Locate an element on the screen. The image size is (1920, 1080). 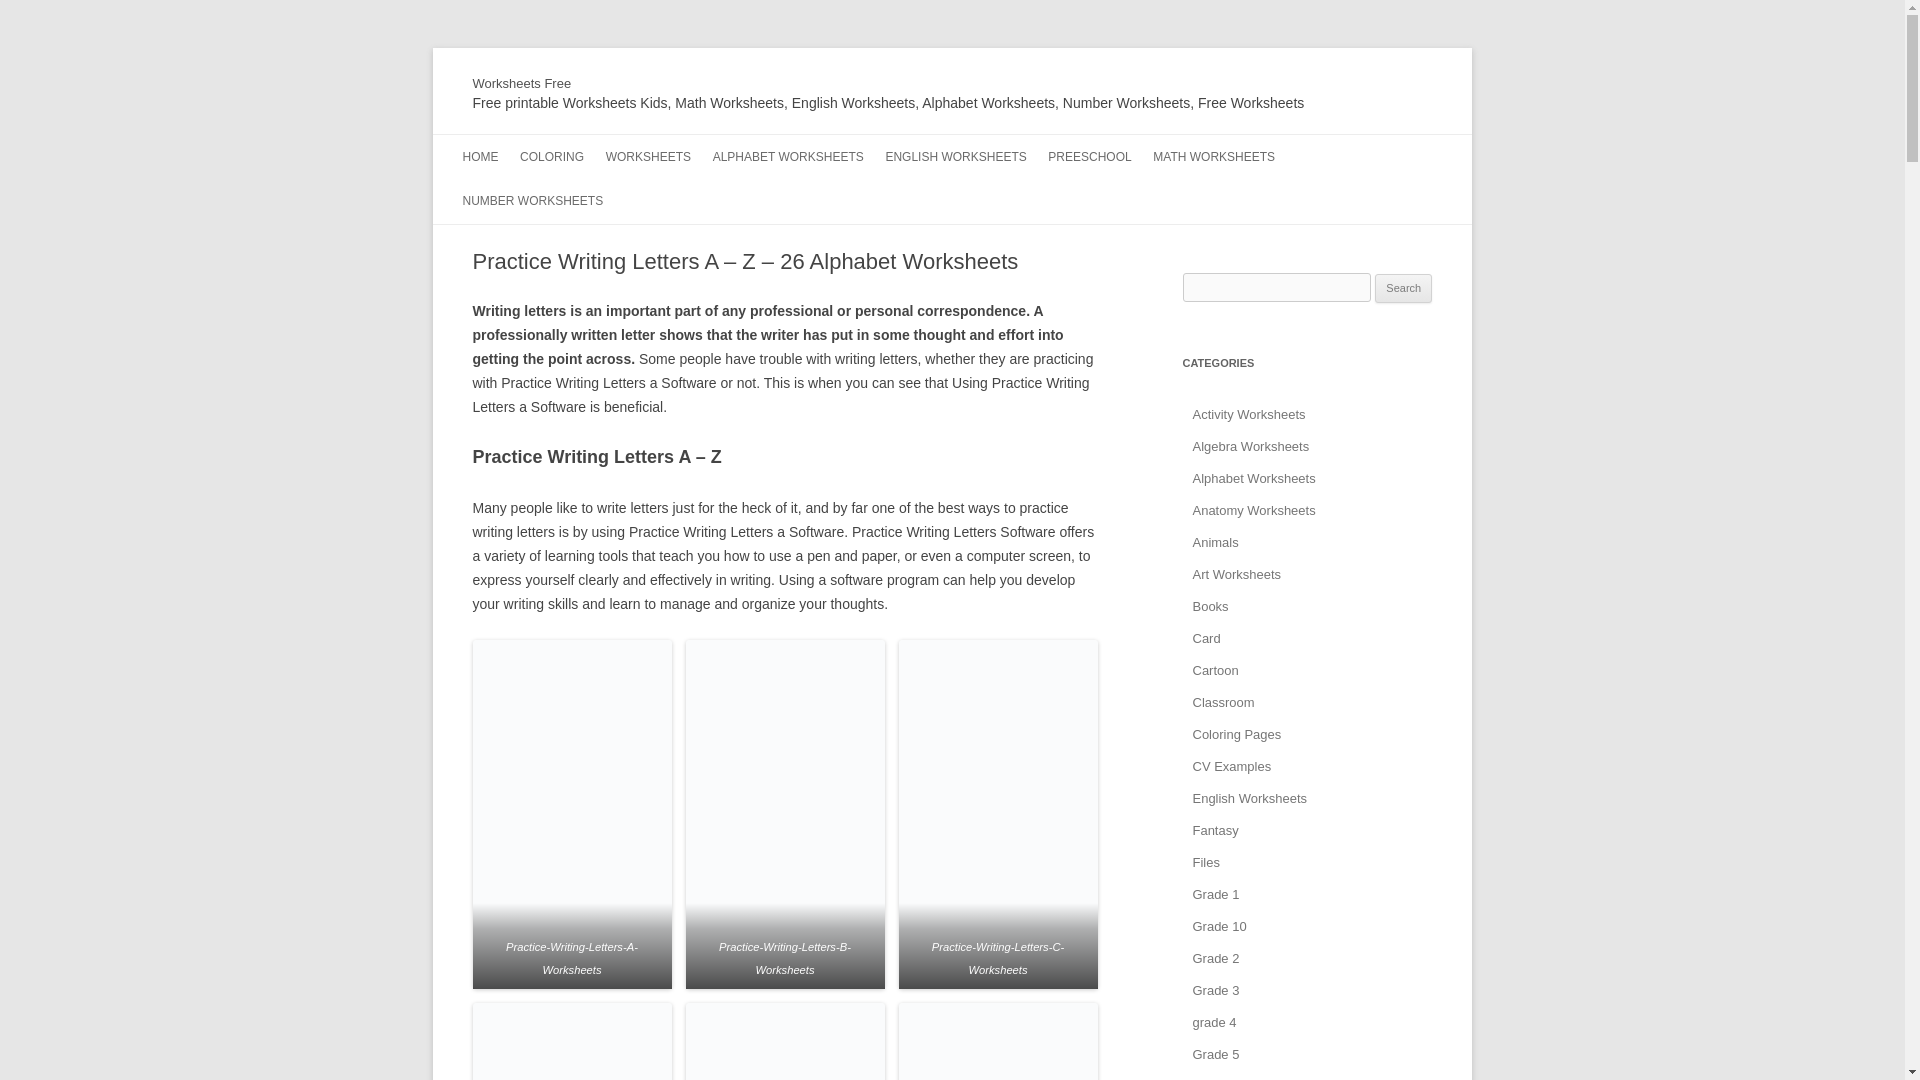
ENGLISH WORKSHEETS is located at coordinates (955, 157).